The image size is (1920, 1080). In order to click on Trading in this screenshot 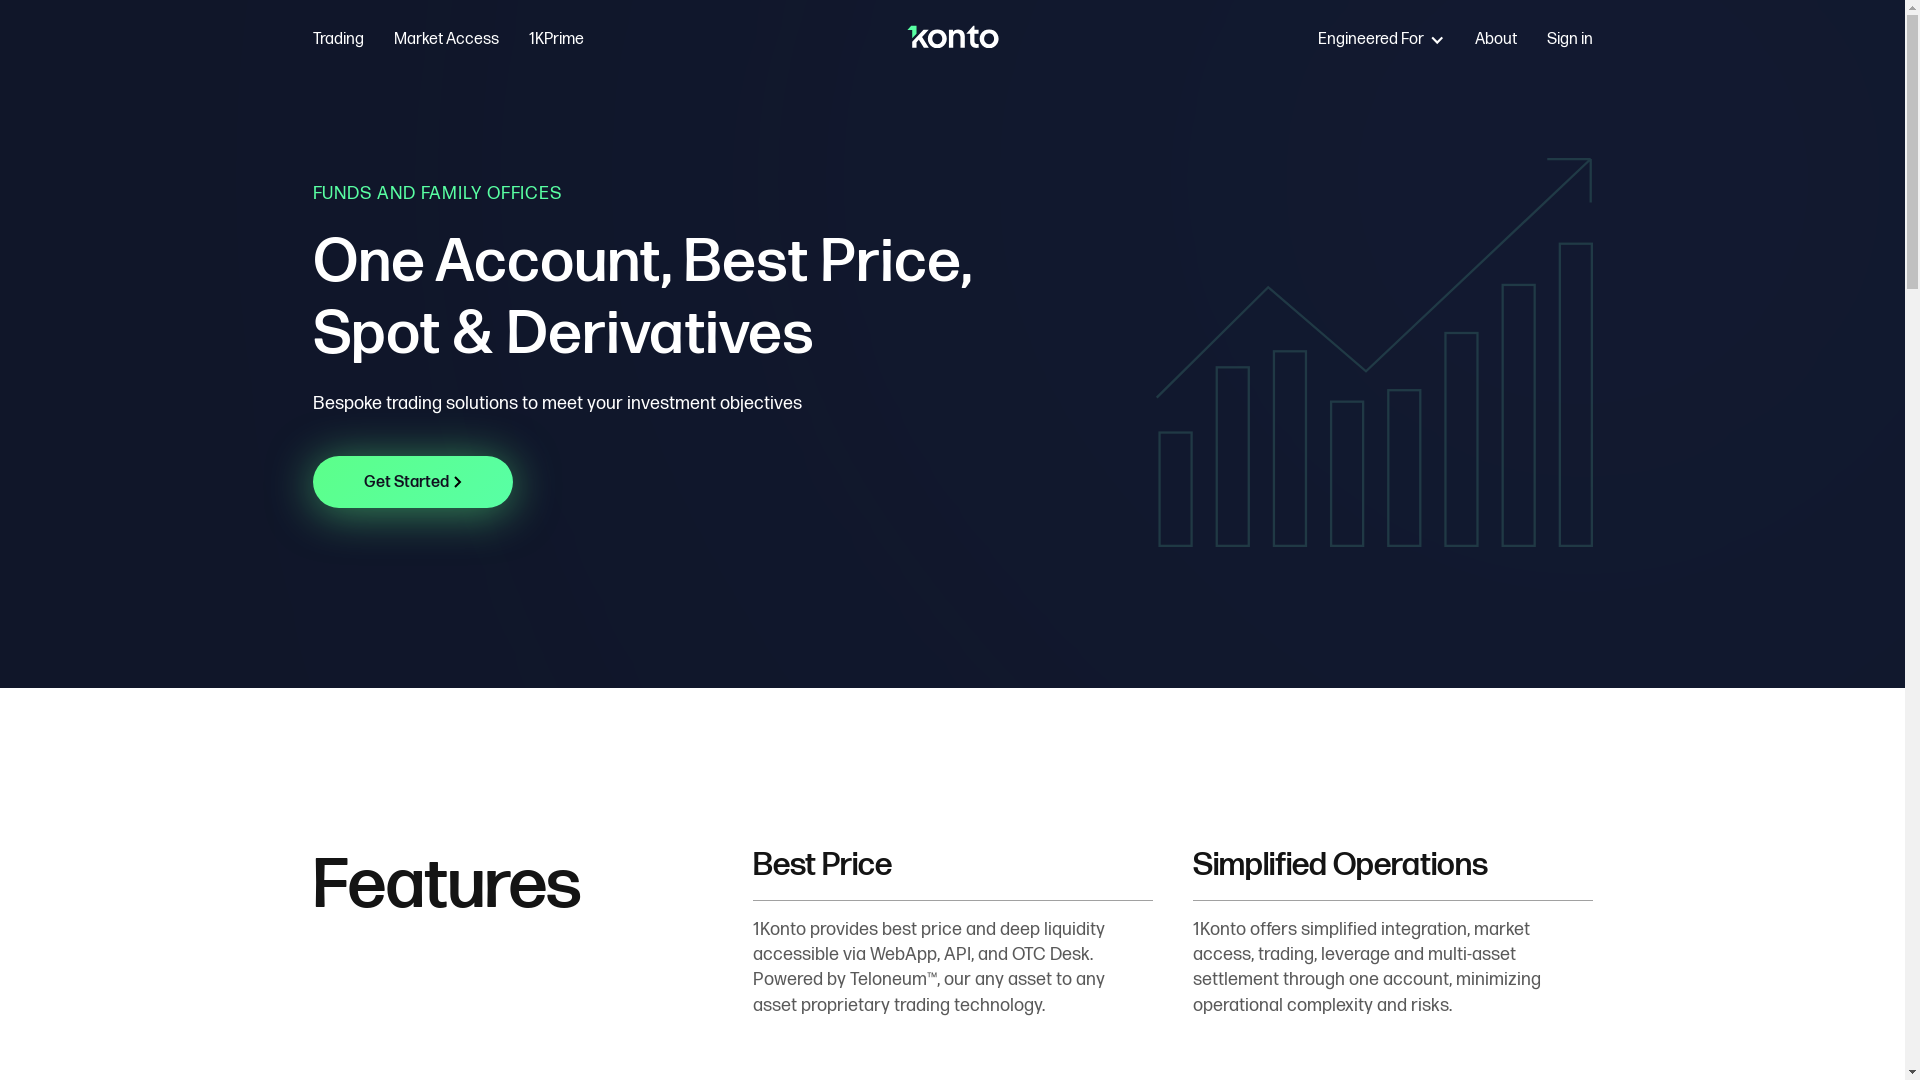, I will do `click(338, 40)`.